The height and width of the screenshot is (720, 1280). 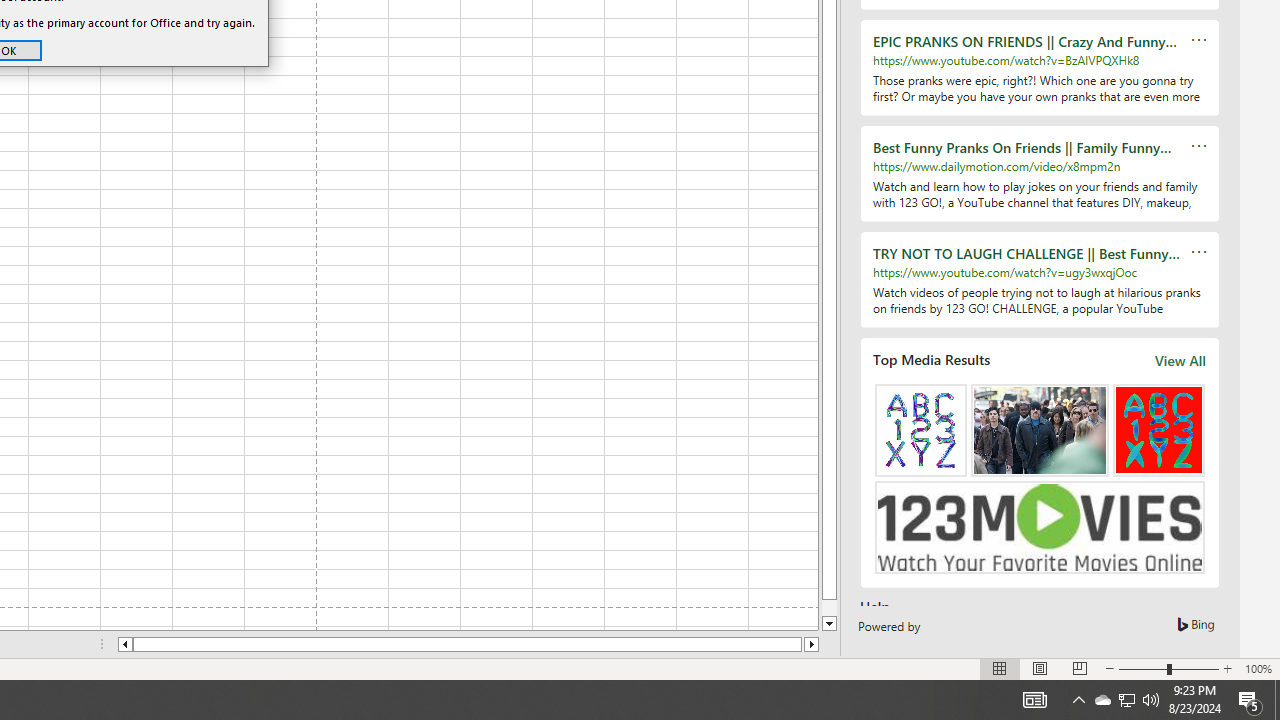 What do you see at coordinates (829, 608) in the screenshot?
I see `Page down` at bounding box center [829, 608].